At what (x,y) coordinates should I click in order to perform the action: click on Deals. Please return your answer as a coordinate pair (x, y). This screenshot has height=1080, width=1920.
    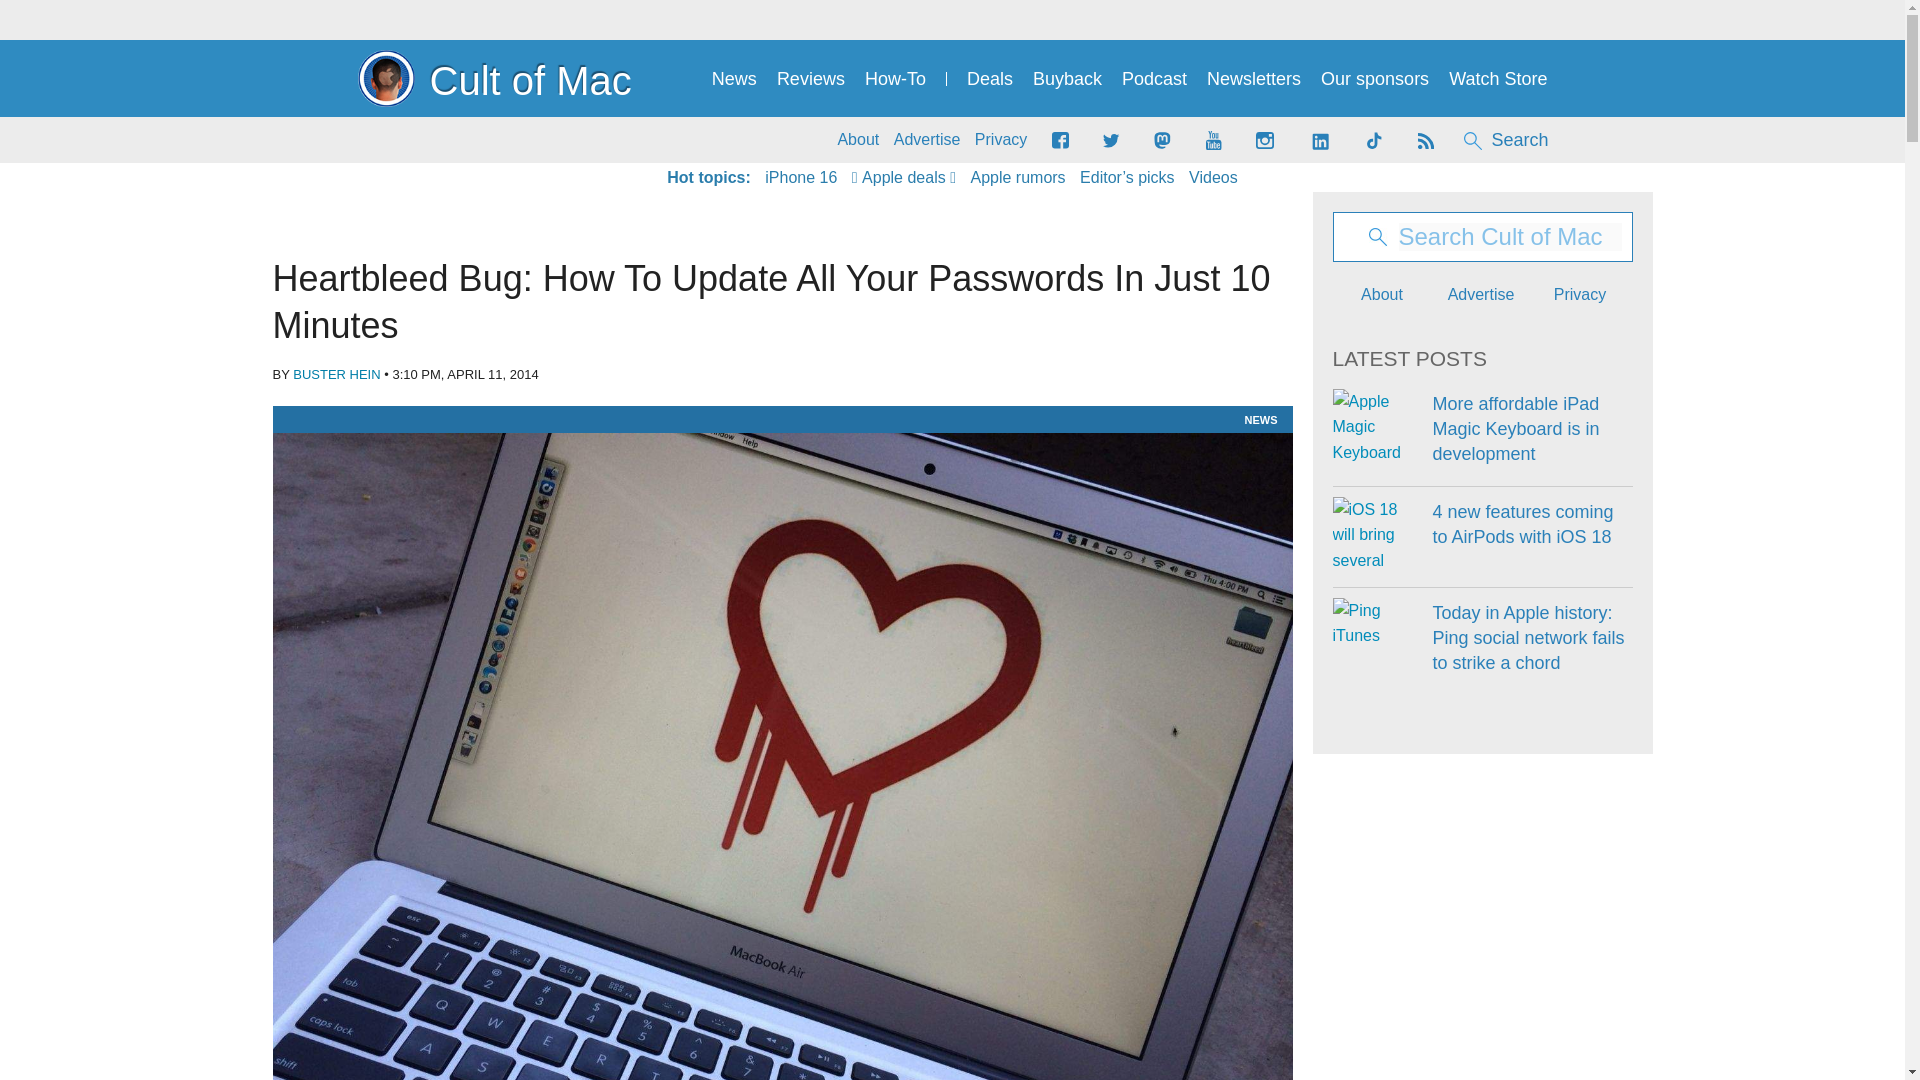
    Looking at the image, I should click on (990, 79).